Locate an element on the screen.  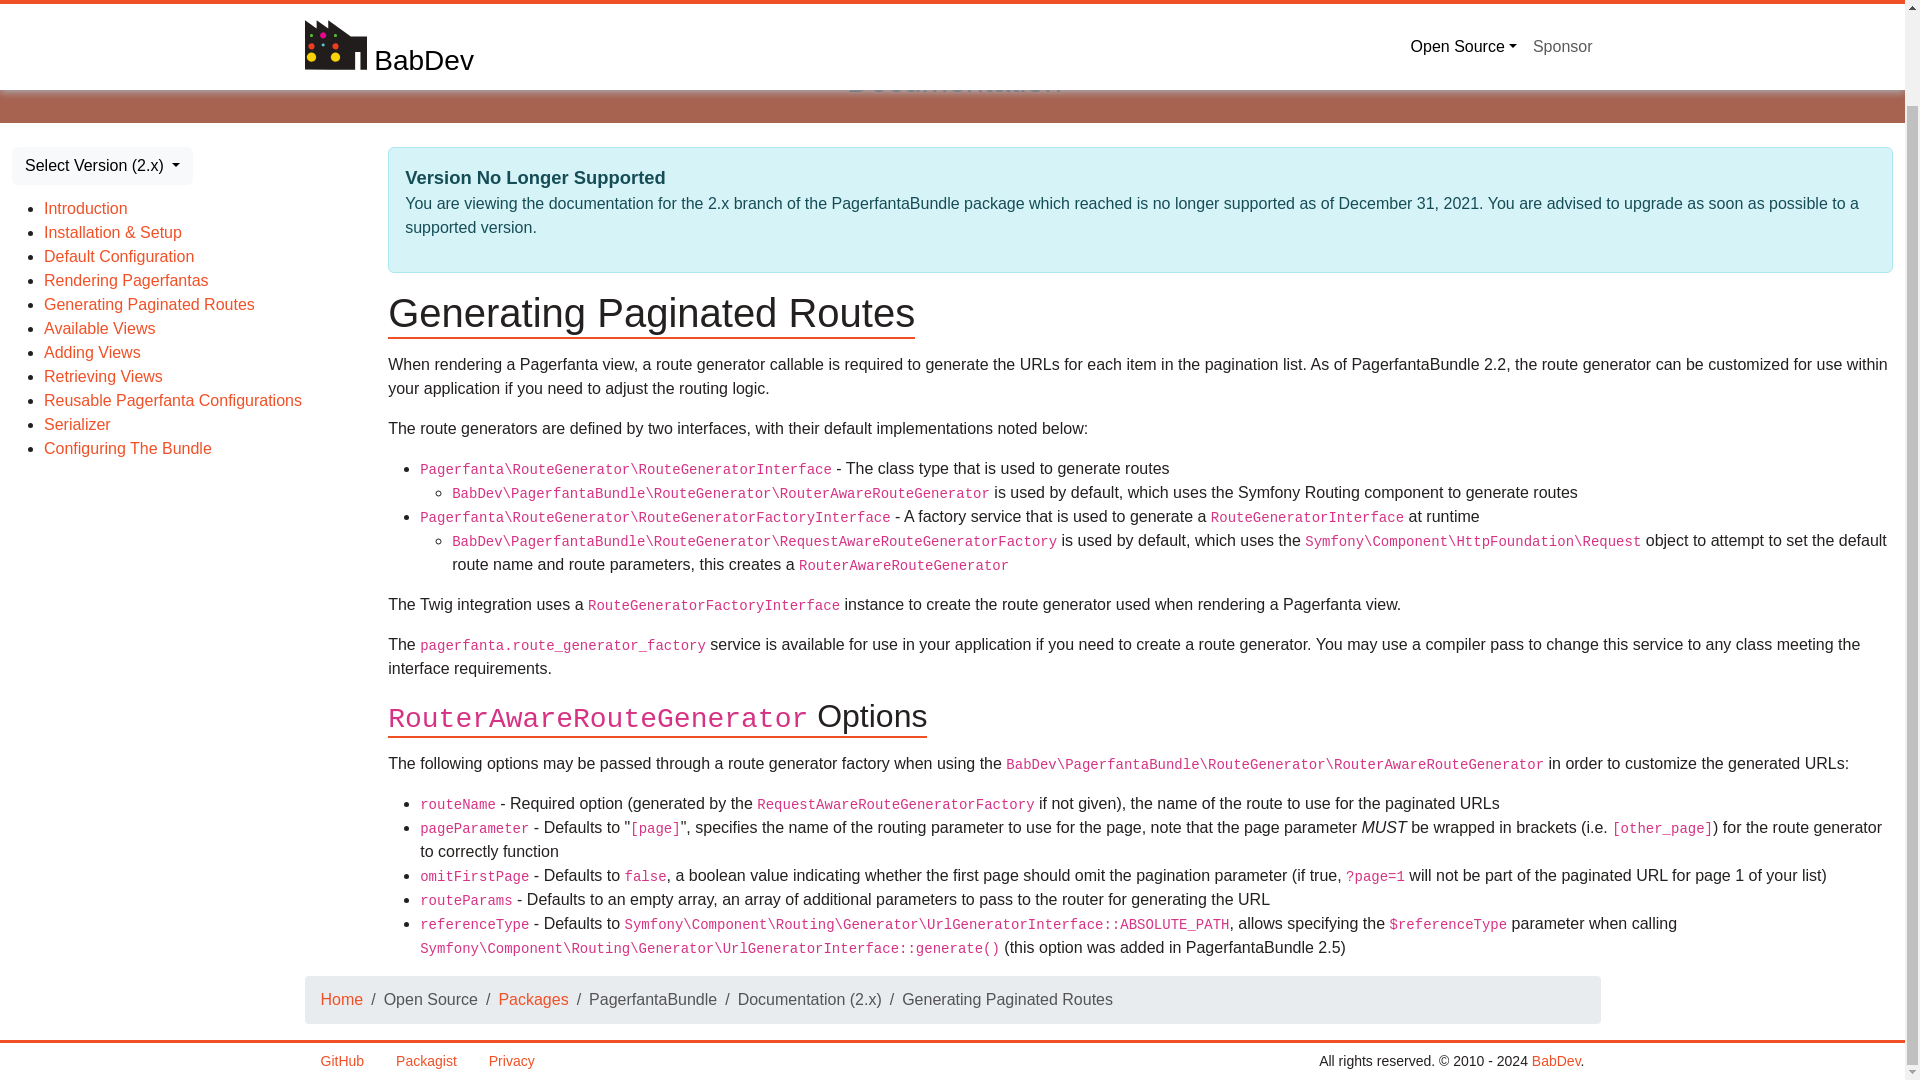
Generating Paginated Routes is located at coordinates (150, 304).